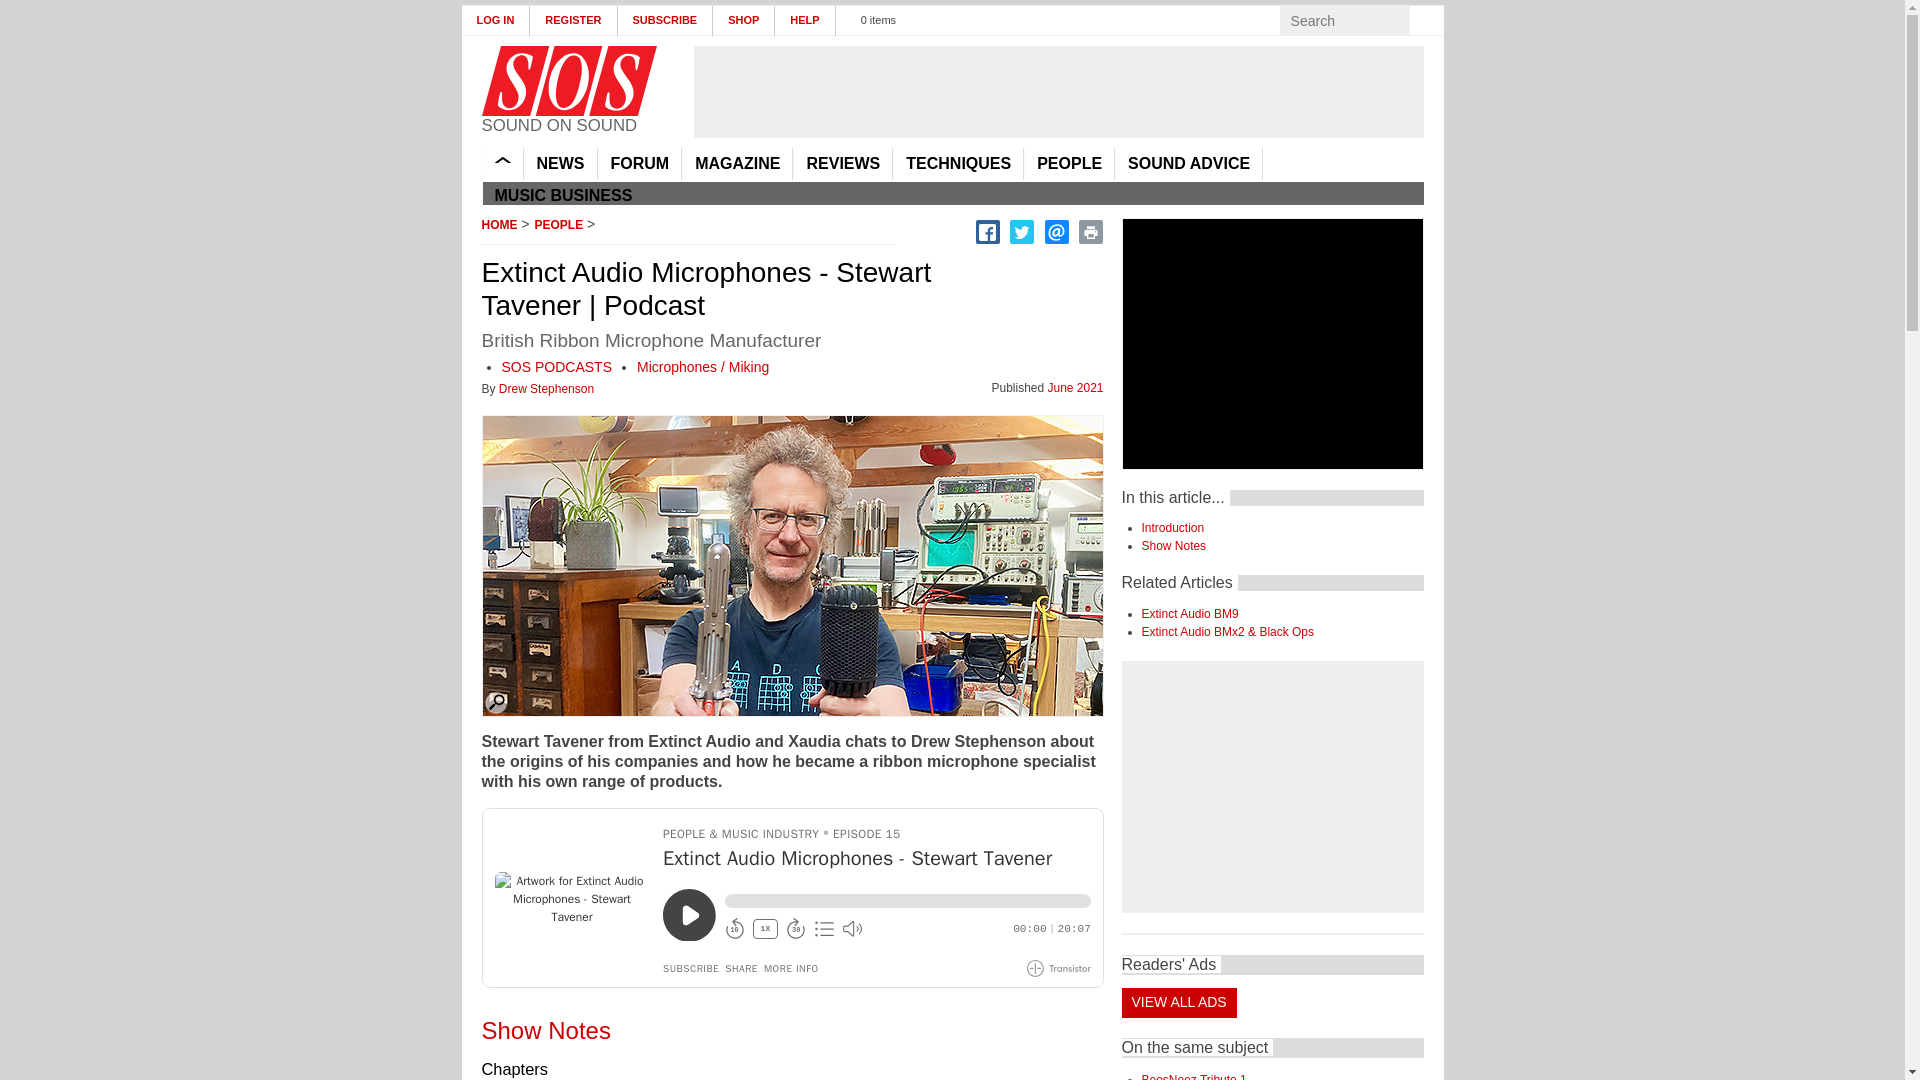  Describe the element at coordinates (744, 20) in the screenshot. I see `SHOP` at that location.